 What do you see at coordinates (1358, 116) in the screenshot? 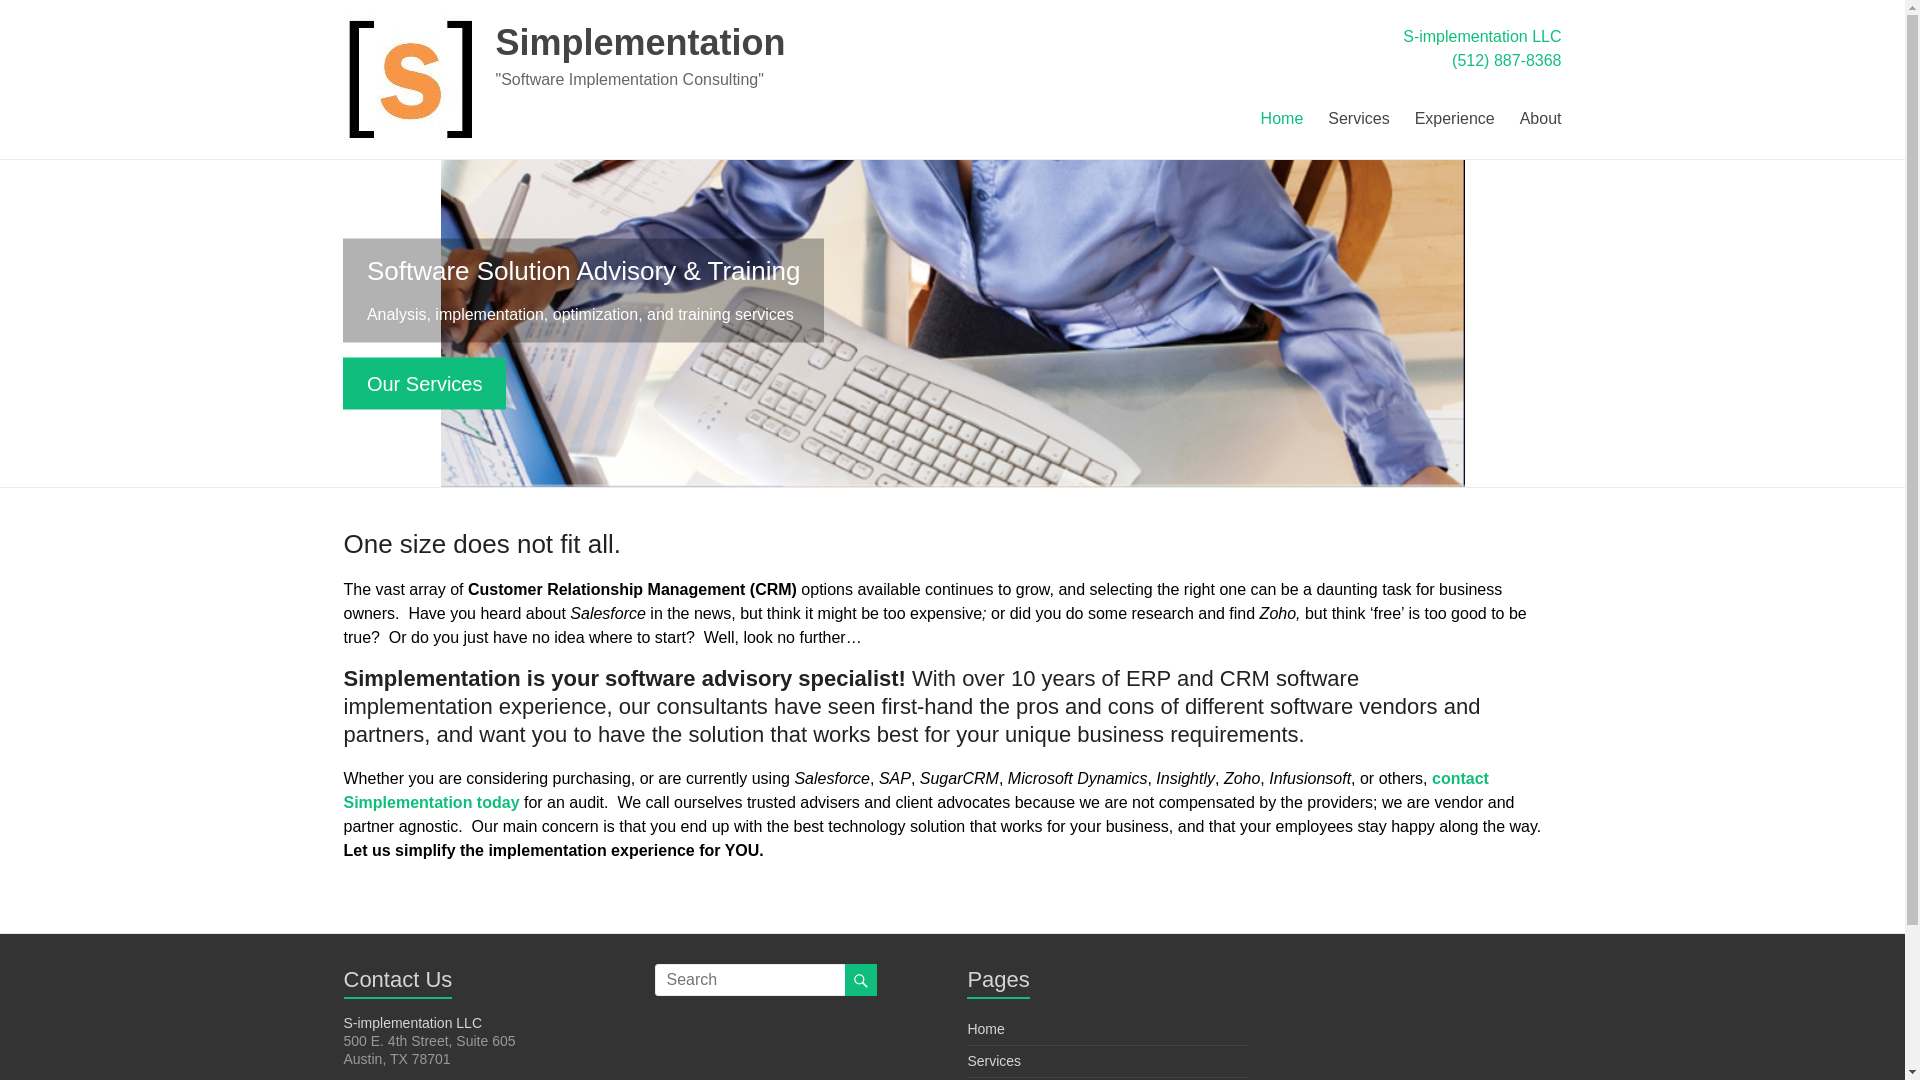
I see `Services` at bounding box center [1358, 116].